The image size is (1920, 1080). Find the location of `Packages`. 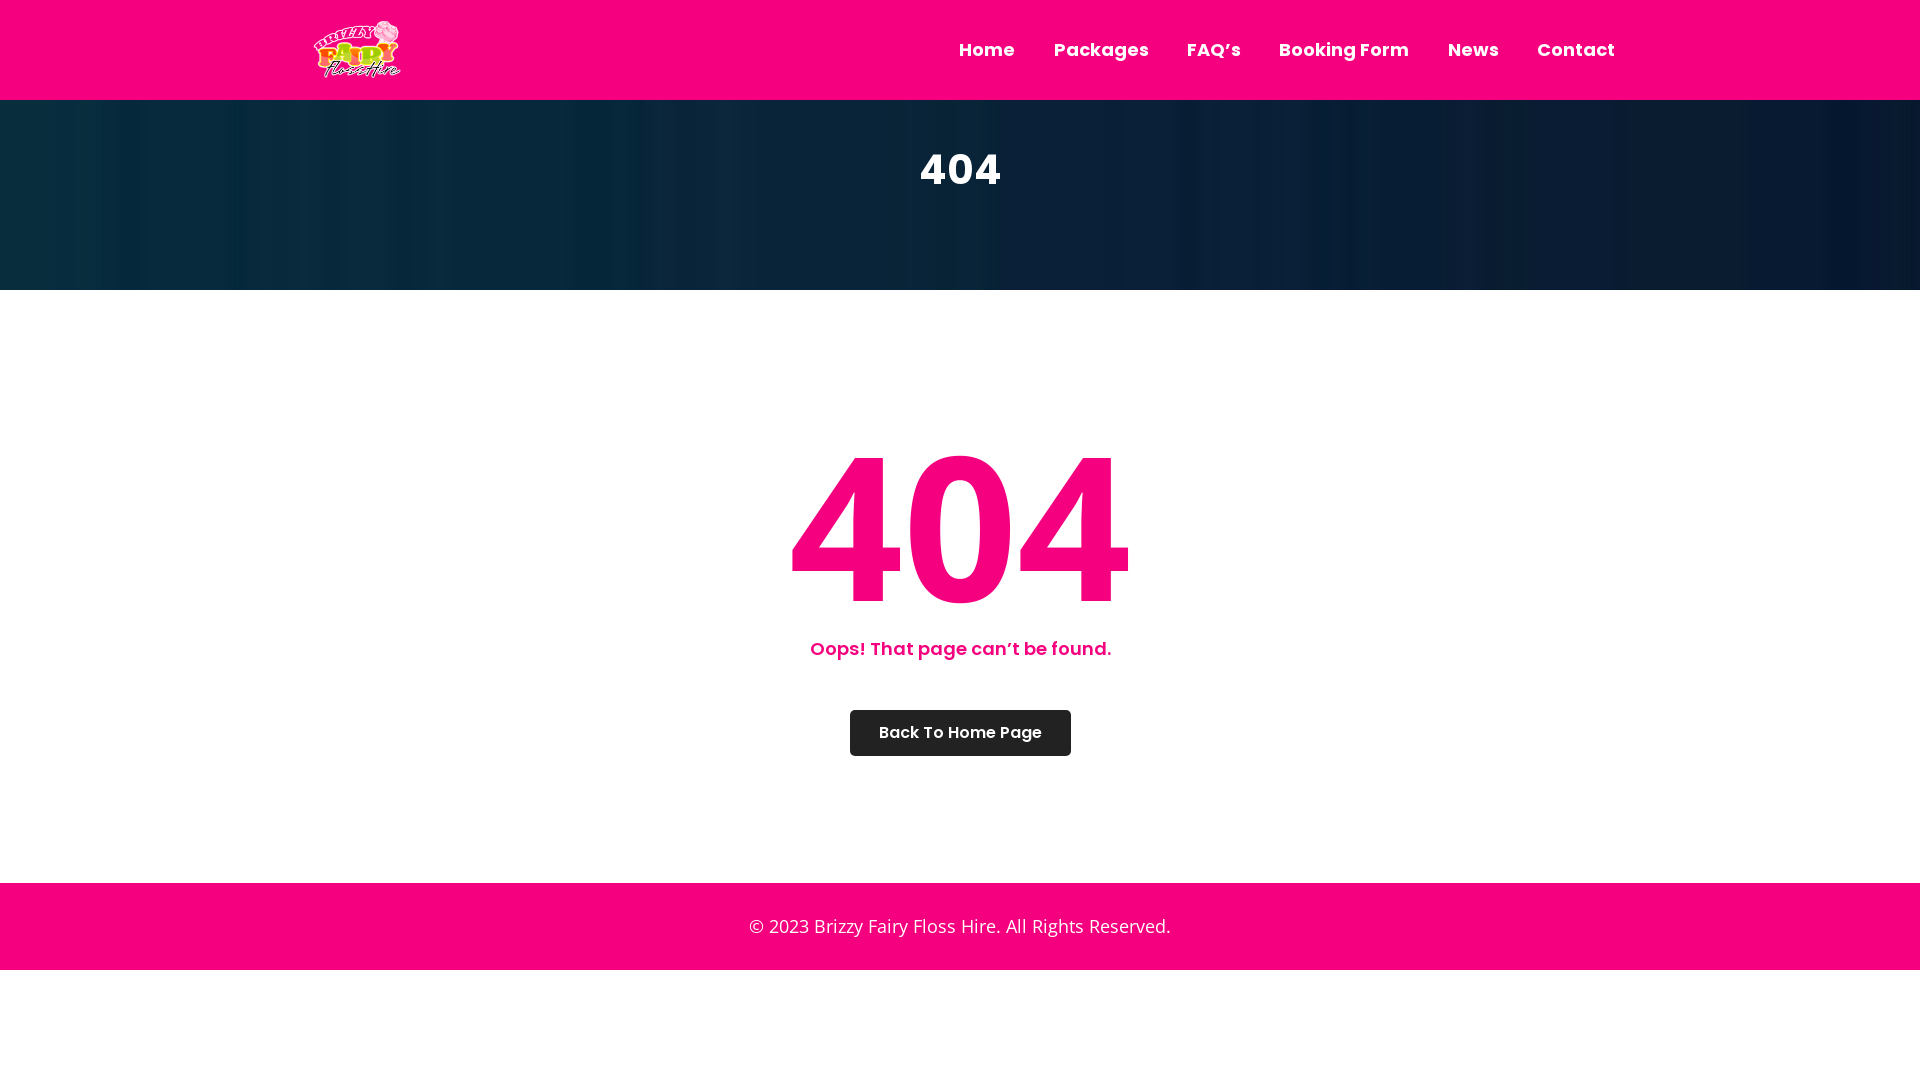

Packages is located at coordinates (1102, 50).